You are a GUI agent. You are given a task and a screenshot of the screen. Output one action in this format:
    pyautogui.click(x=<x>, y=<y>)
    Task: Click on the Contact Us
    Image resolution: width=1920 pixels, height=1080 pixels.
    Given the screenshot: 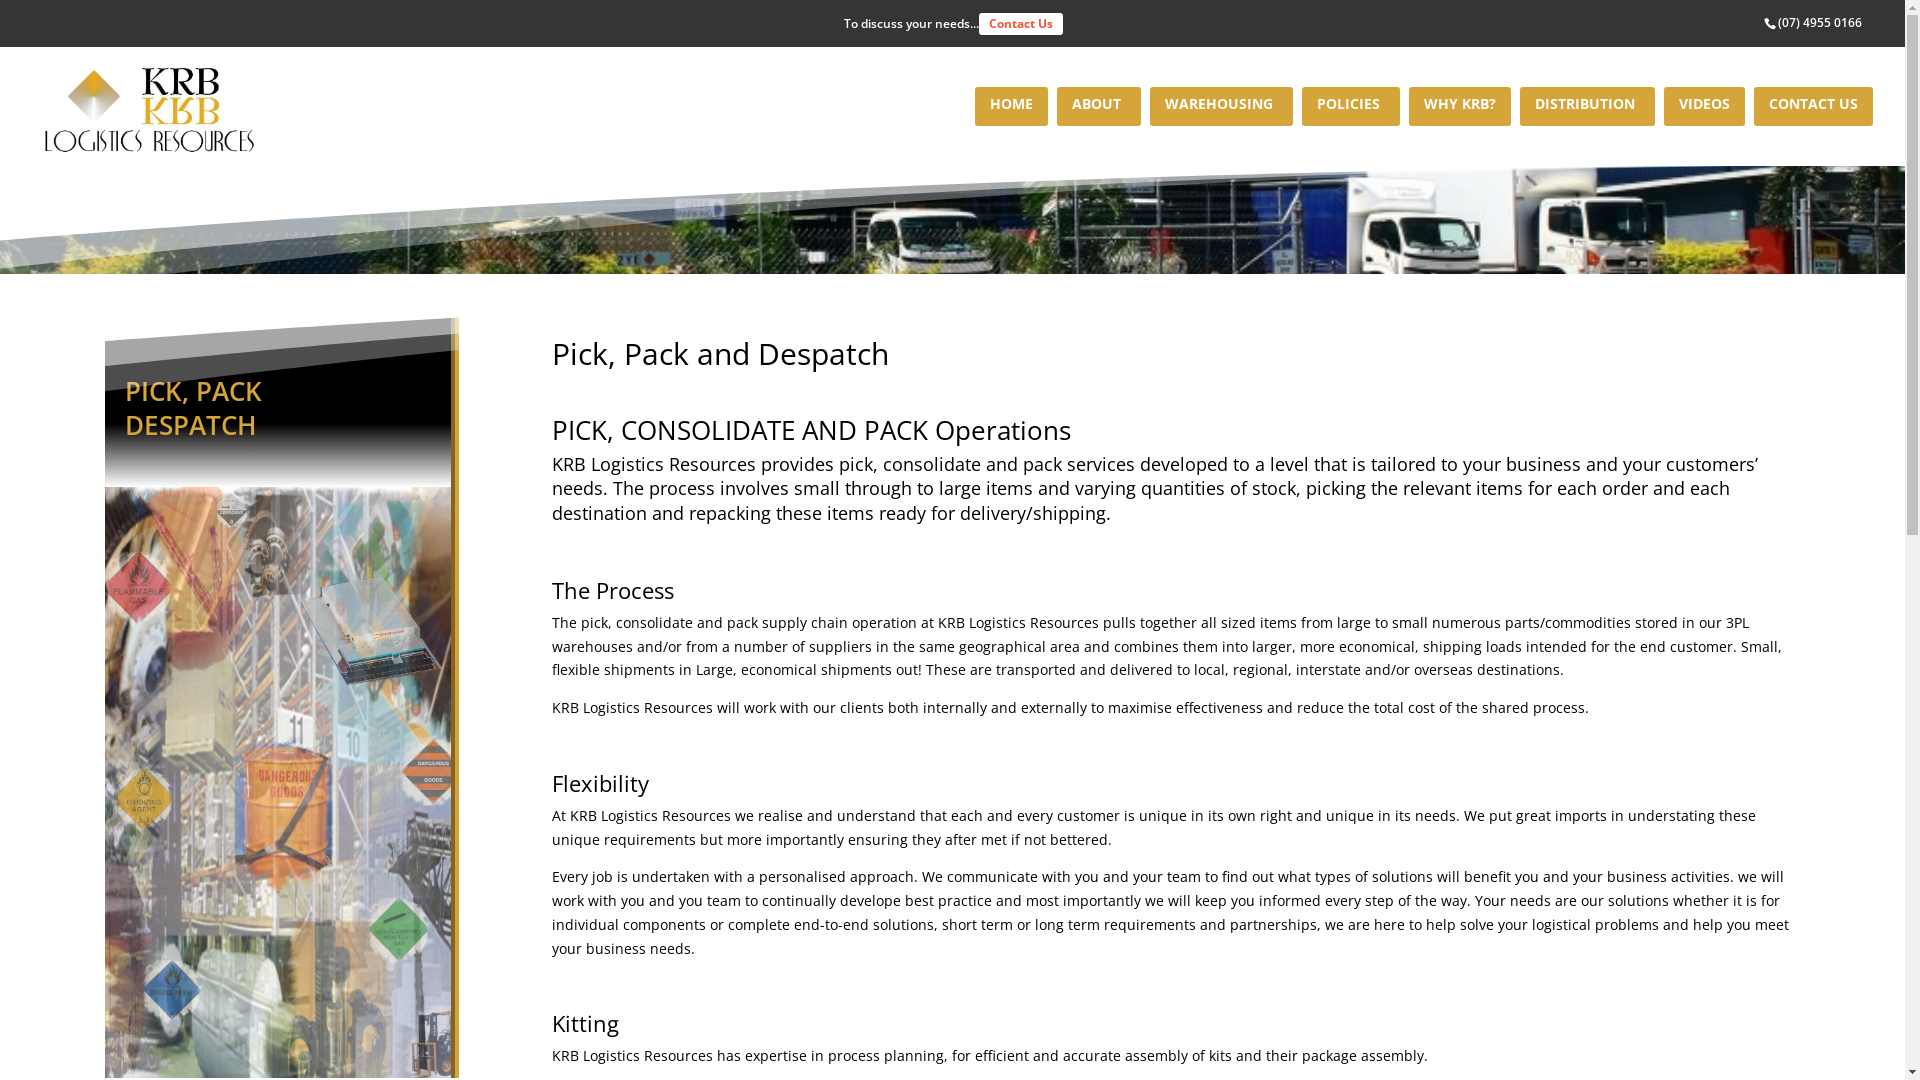 What is the action you would take?
    pyautogui.click(x=1021, y=24)
    